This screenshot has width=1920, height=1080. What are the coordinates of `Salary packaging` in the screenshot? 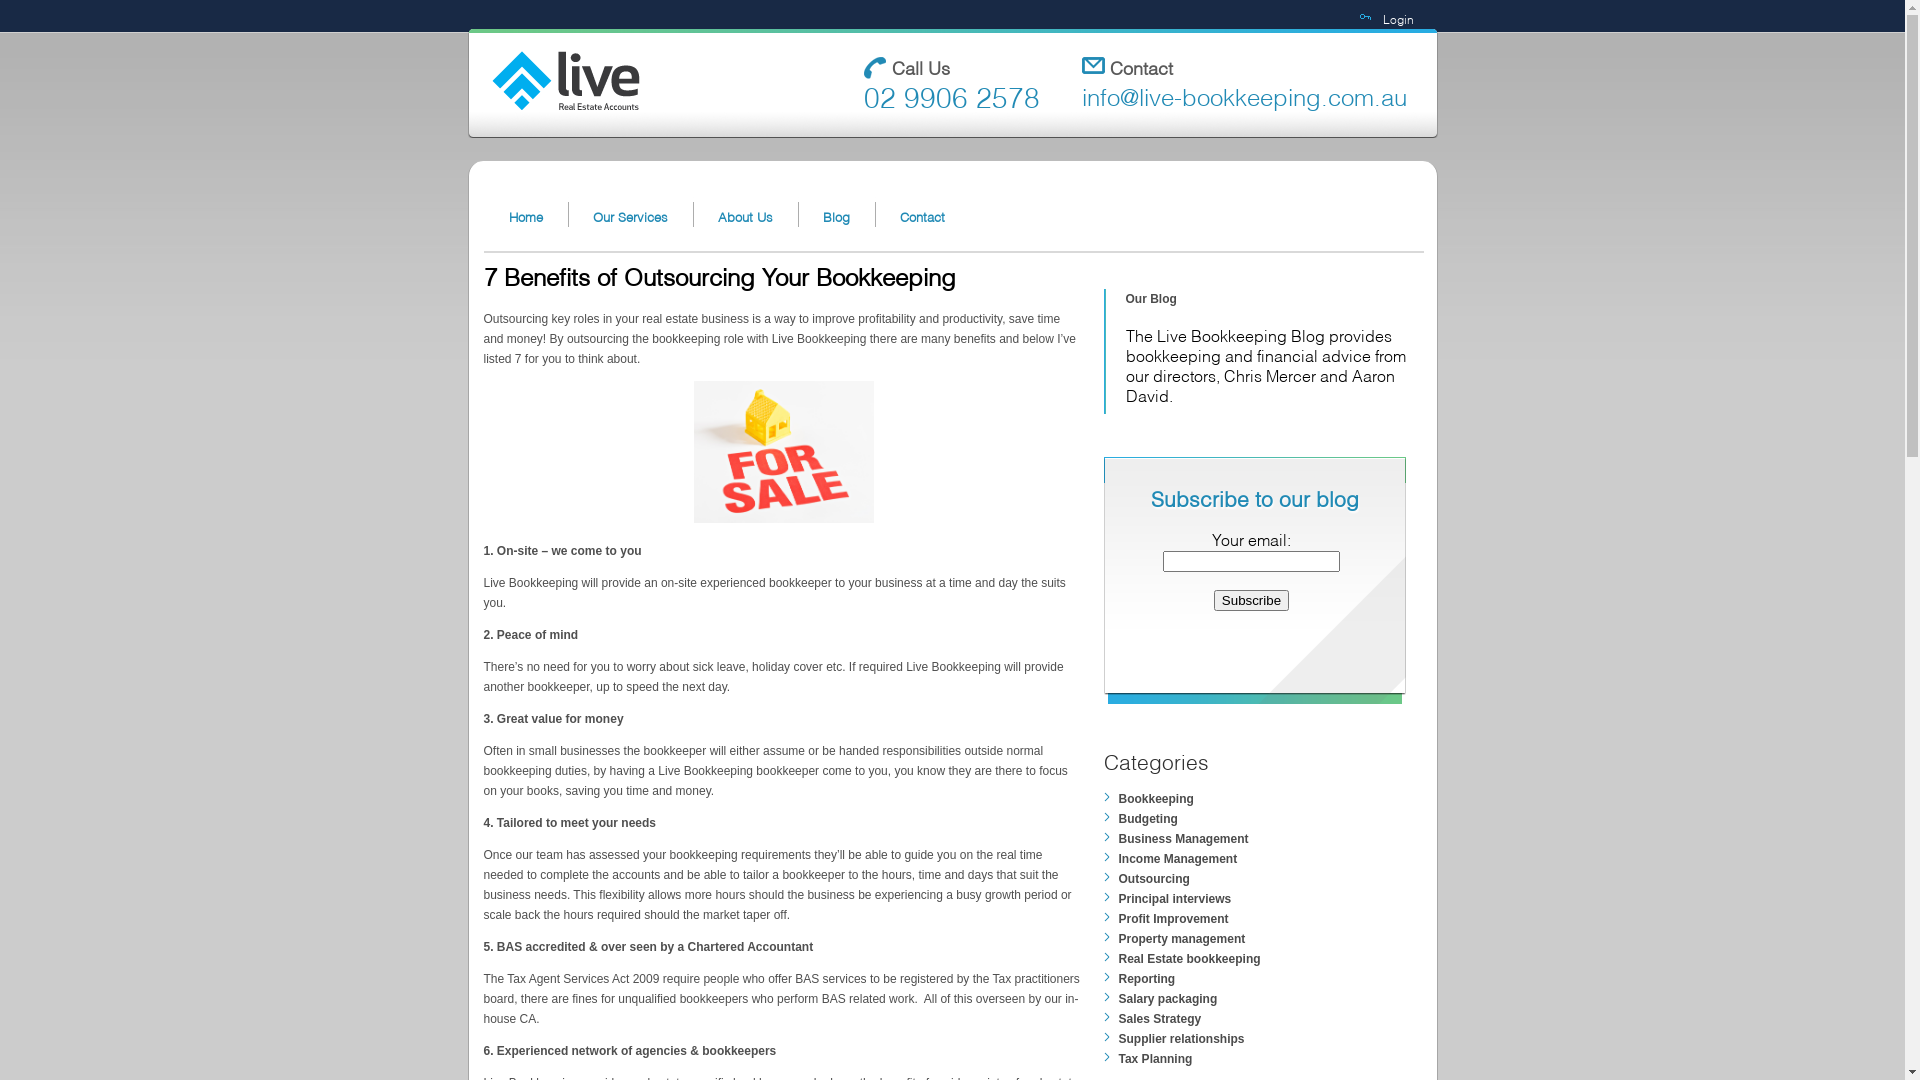 It's located at (1277, 999).